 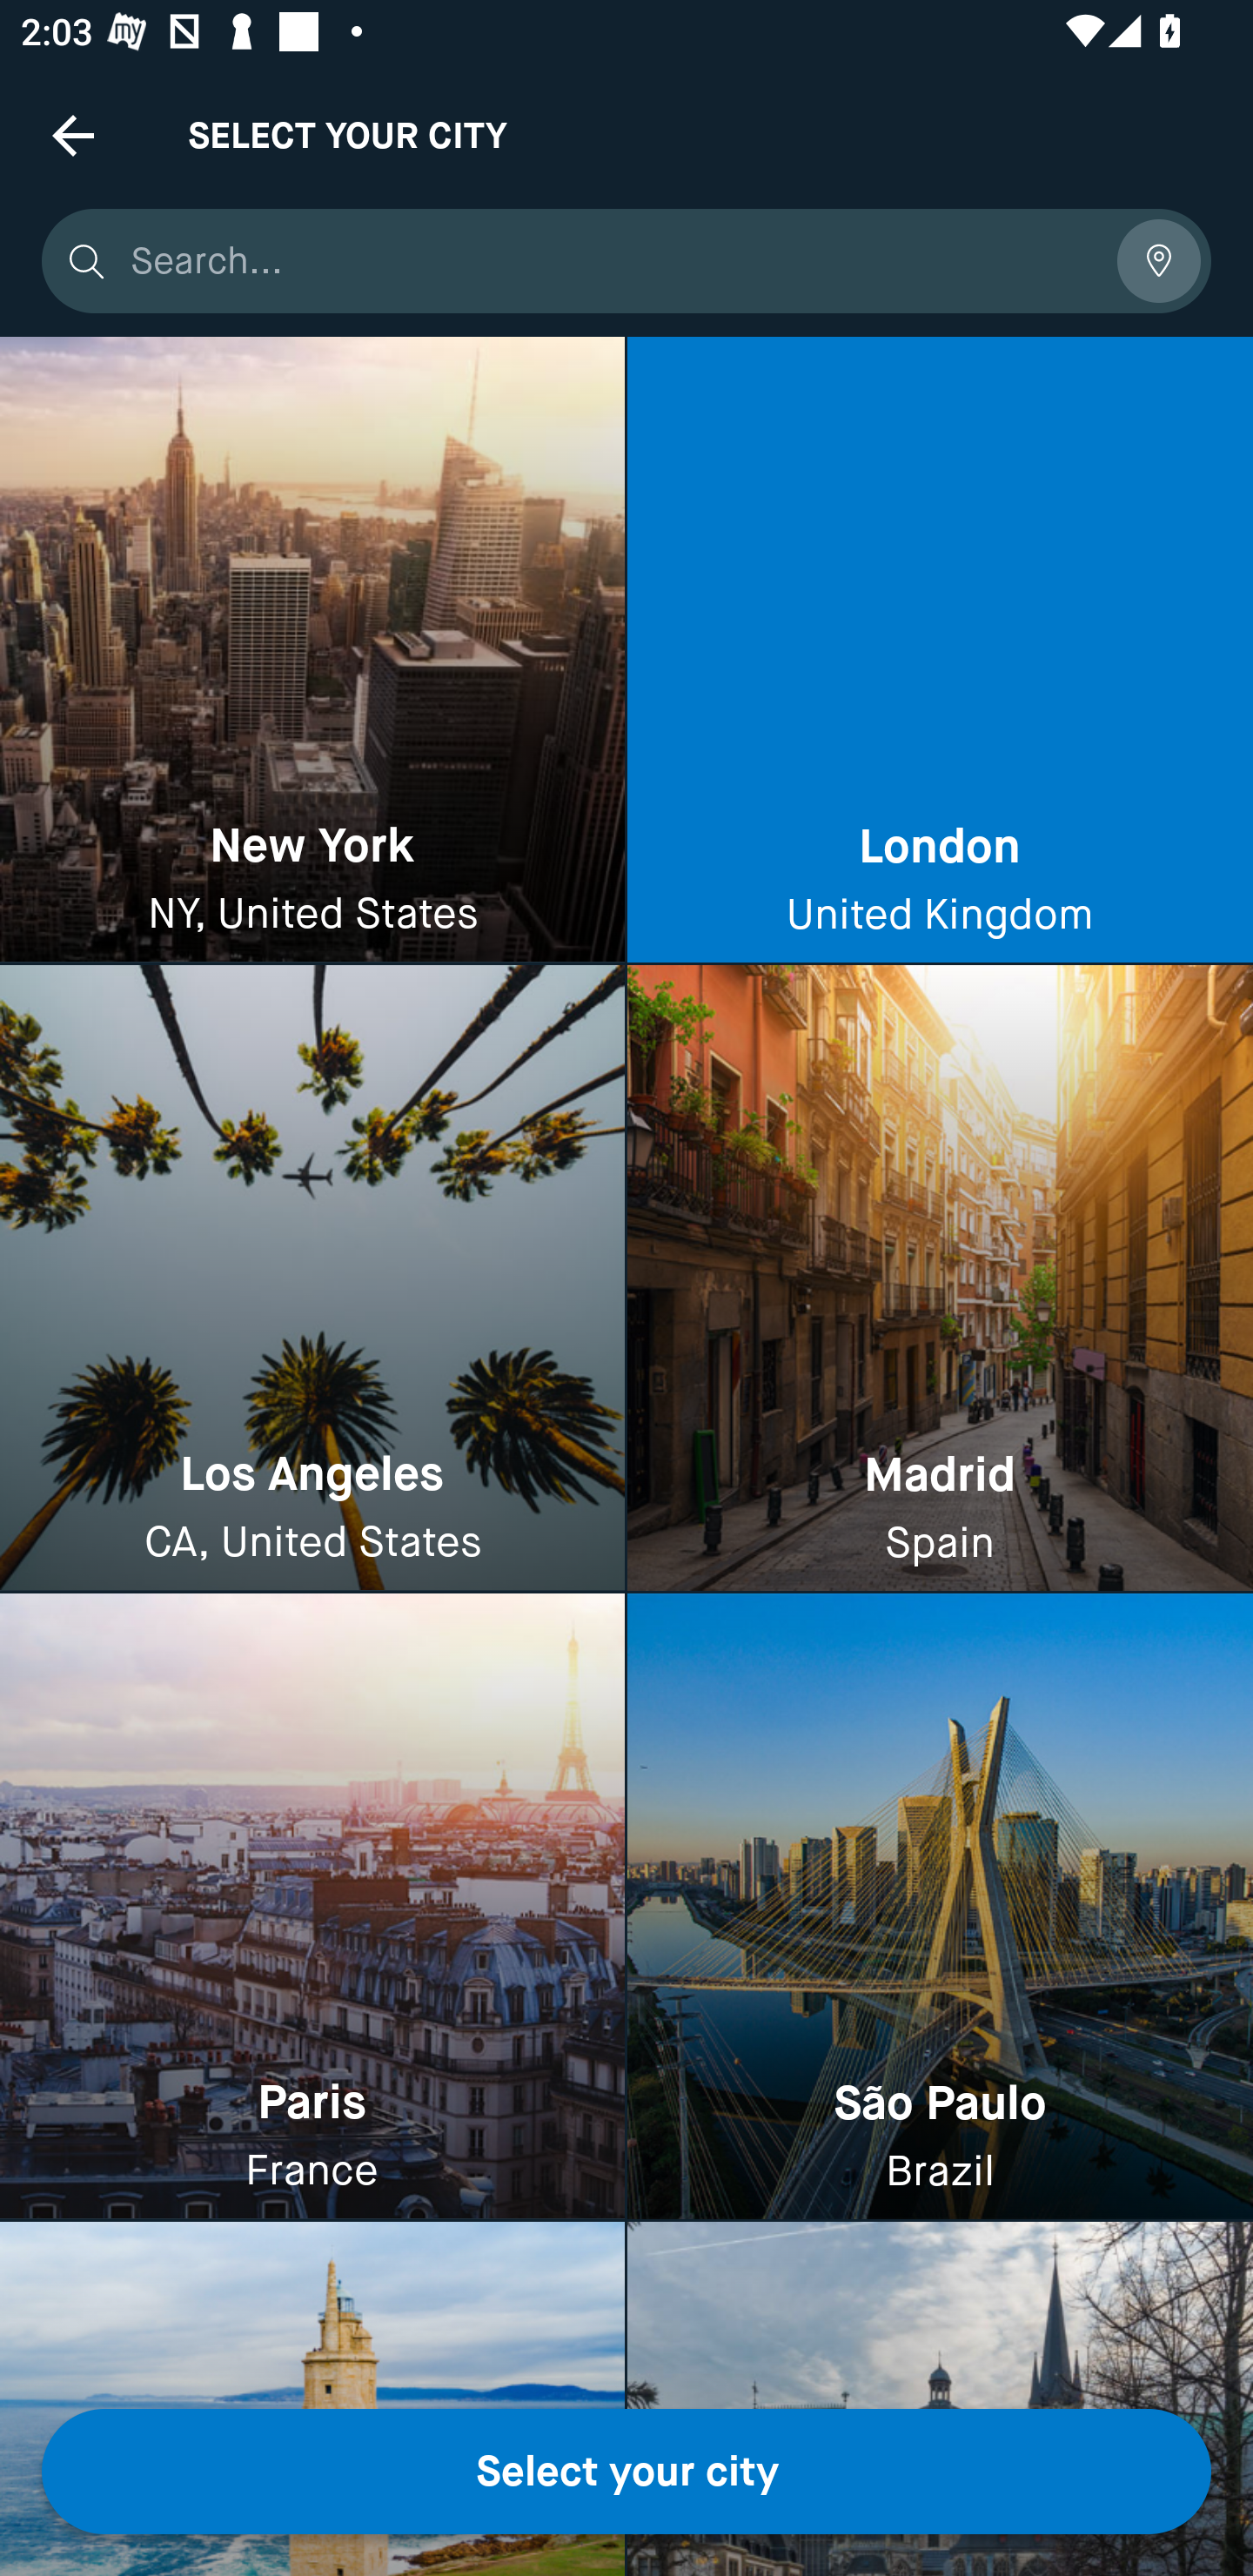 What do you see at coordinates (940, 1906) in the screenshot?
I see `São Paulo Brazil` at bounding box center [940, 1906].